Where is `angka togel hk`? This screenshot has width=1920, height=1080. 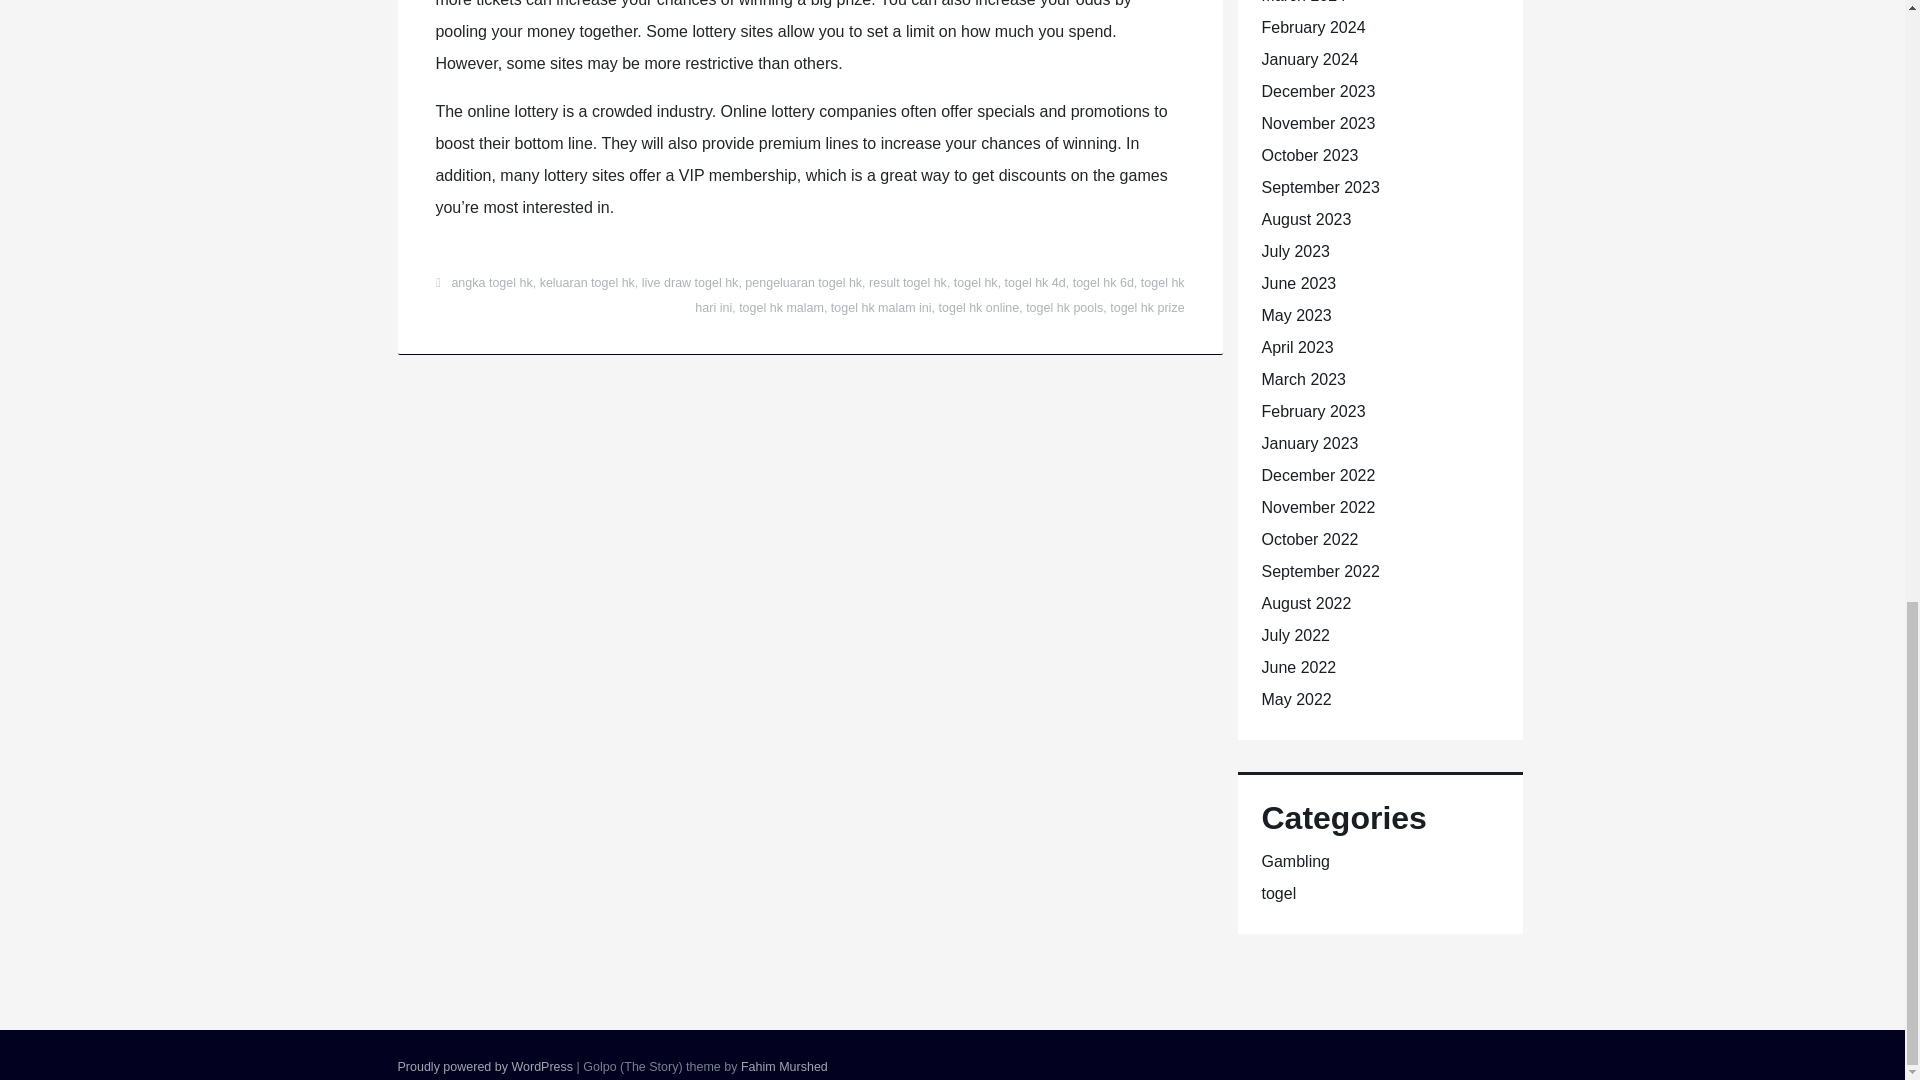
angka togel hk is located at coordinates (491, 283).